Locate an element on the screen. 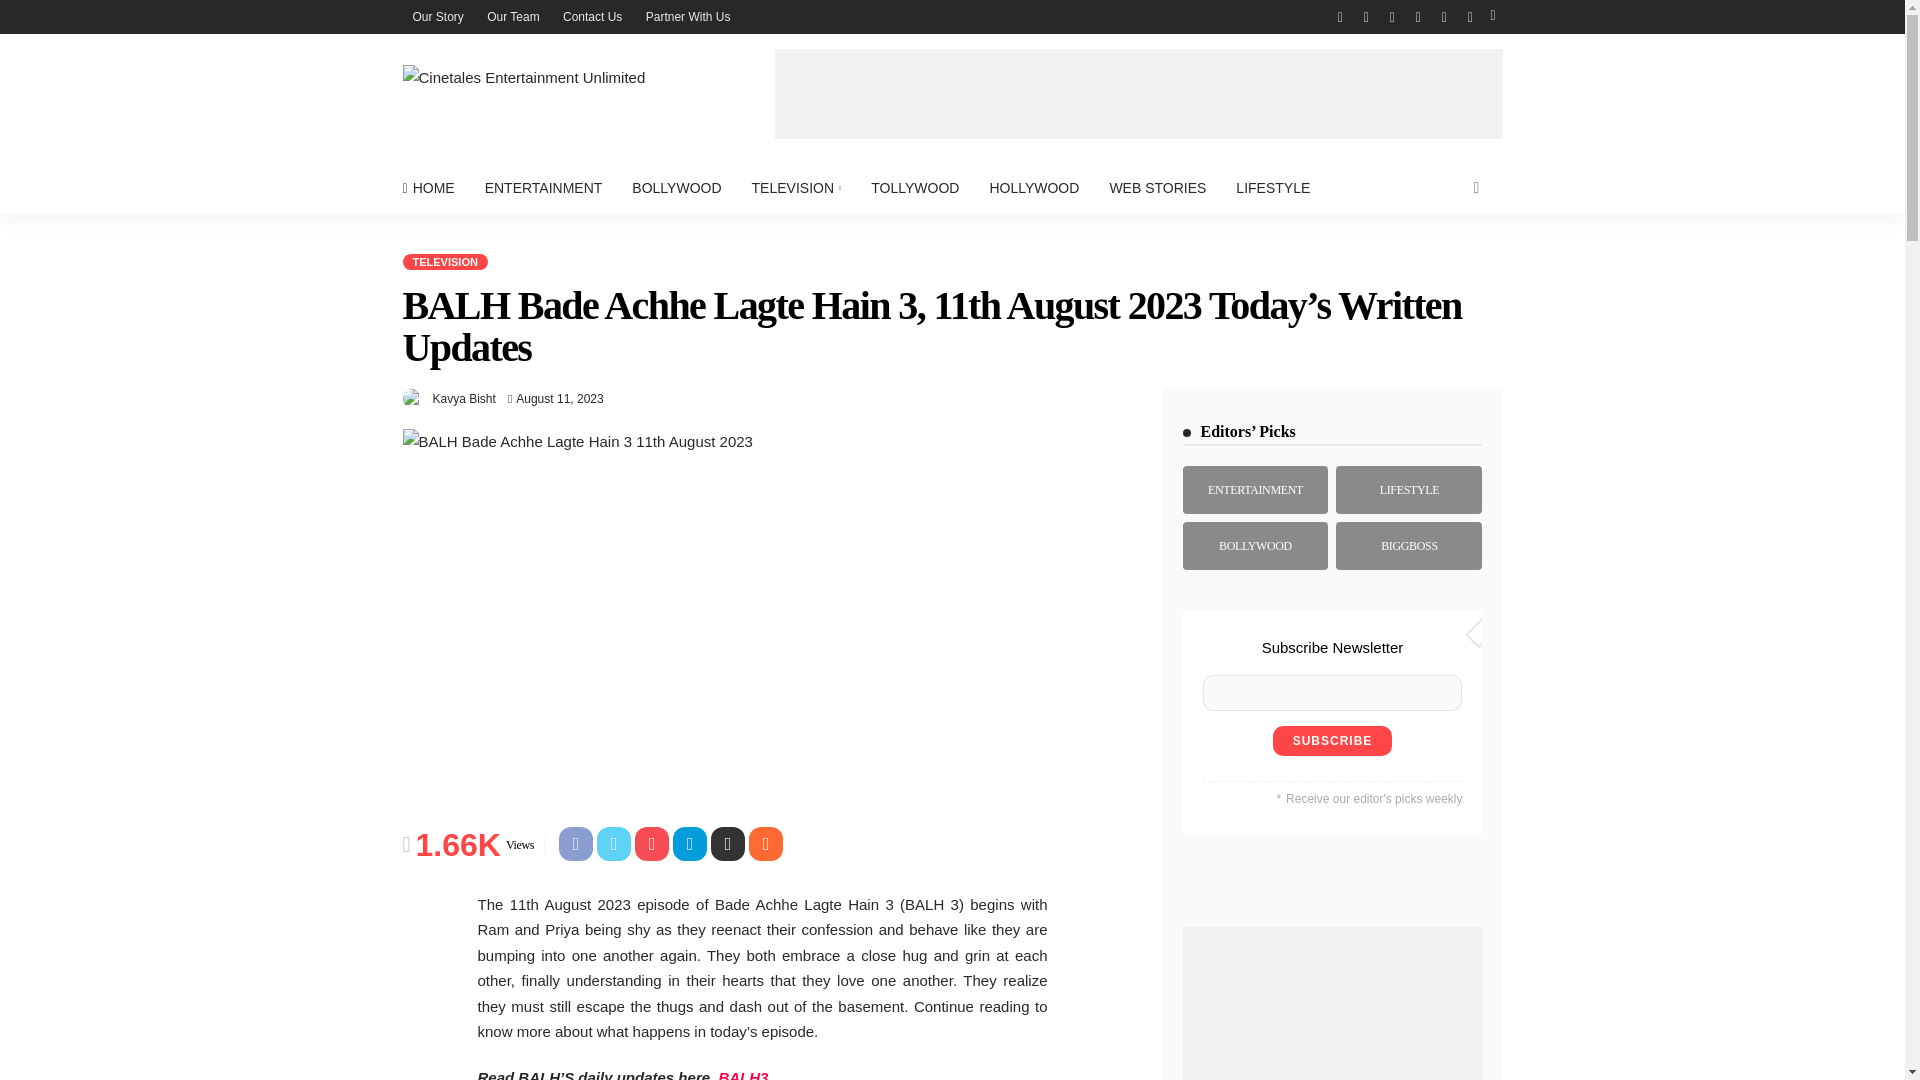  Our Team is located at coordinates (512, 16).